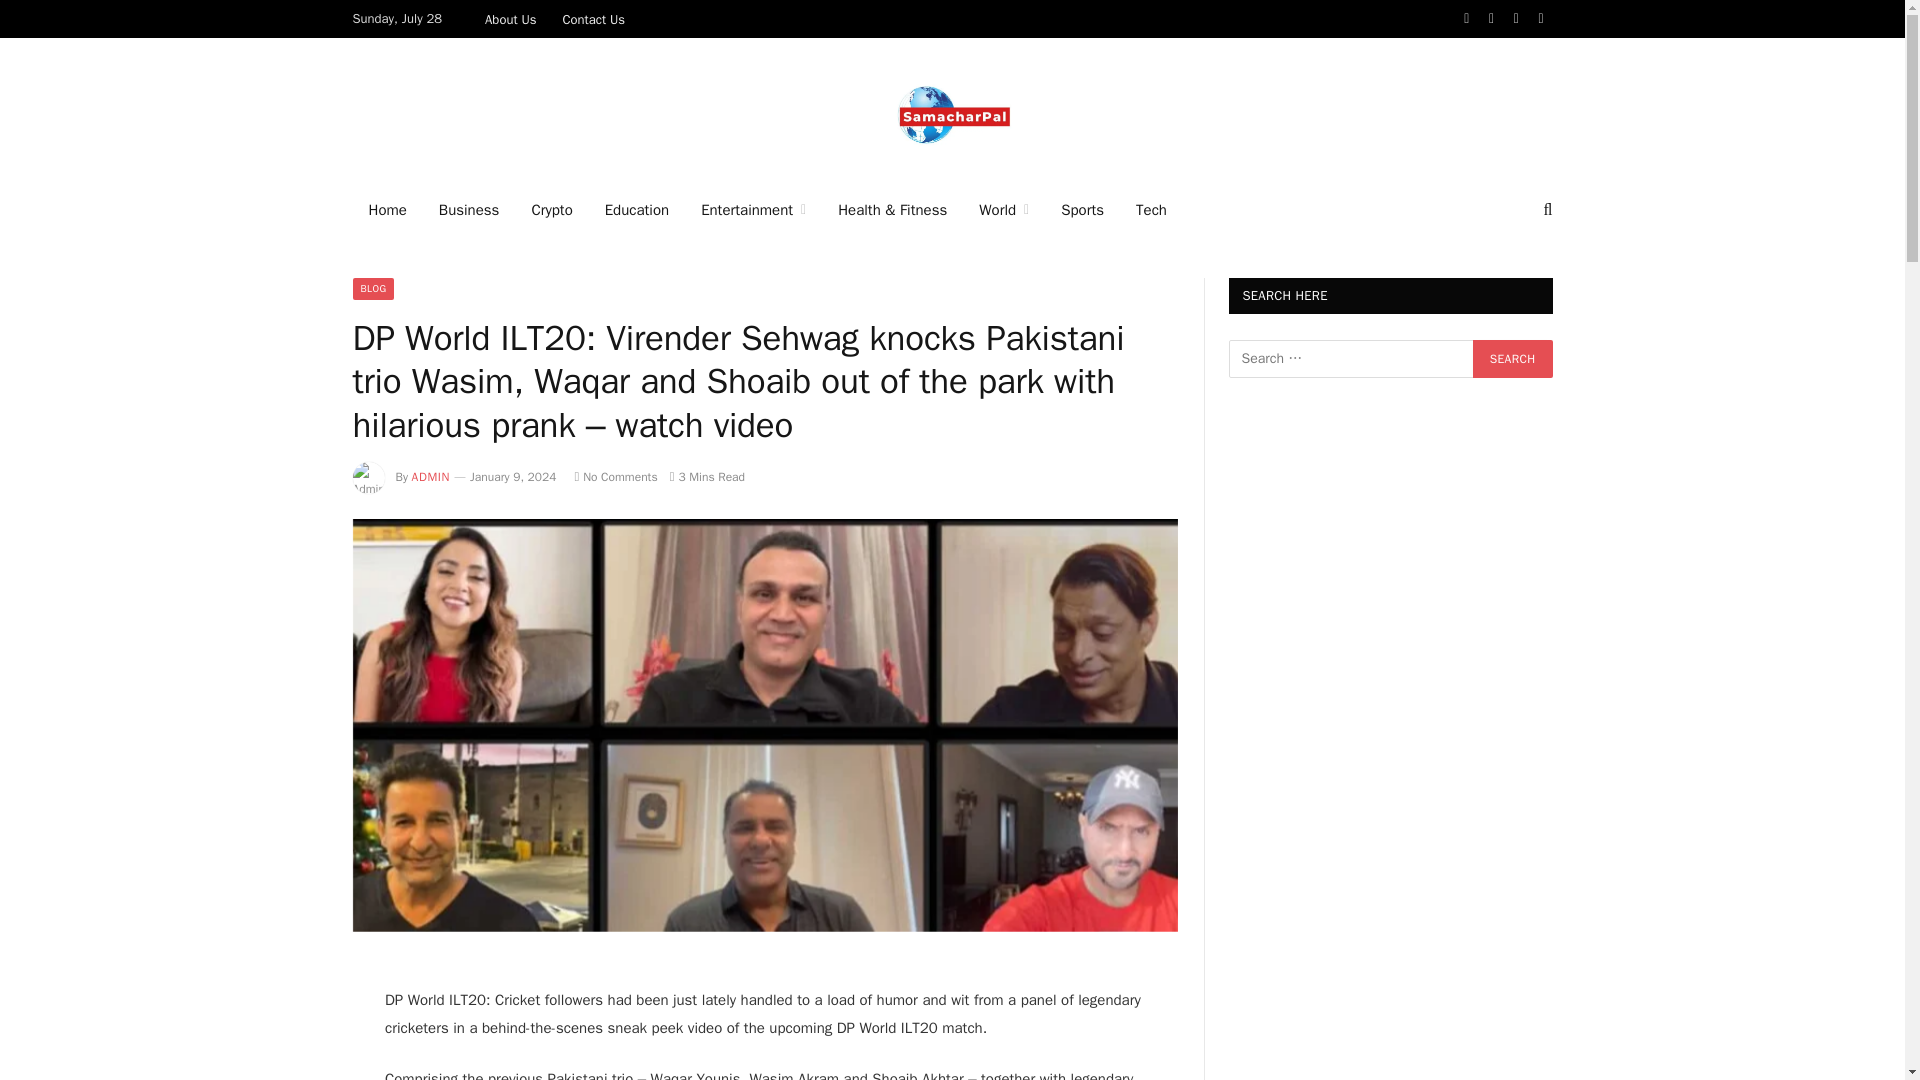  What do you see at coordinates (615, 476) in the screenshot?
I see `No Comments` at bounding box center [615, 476].